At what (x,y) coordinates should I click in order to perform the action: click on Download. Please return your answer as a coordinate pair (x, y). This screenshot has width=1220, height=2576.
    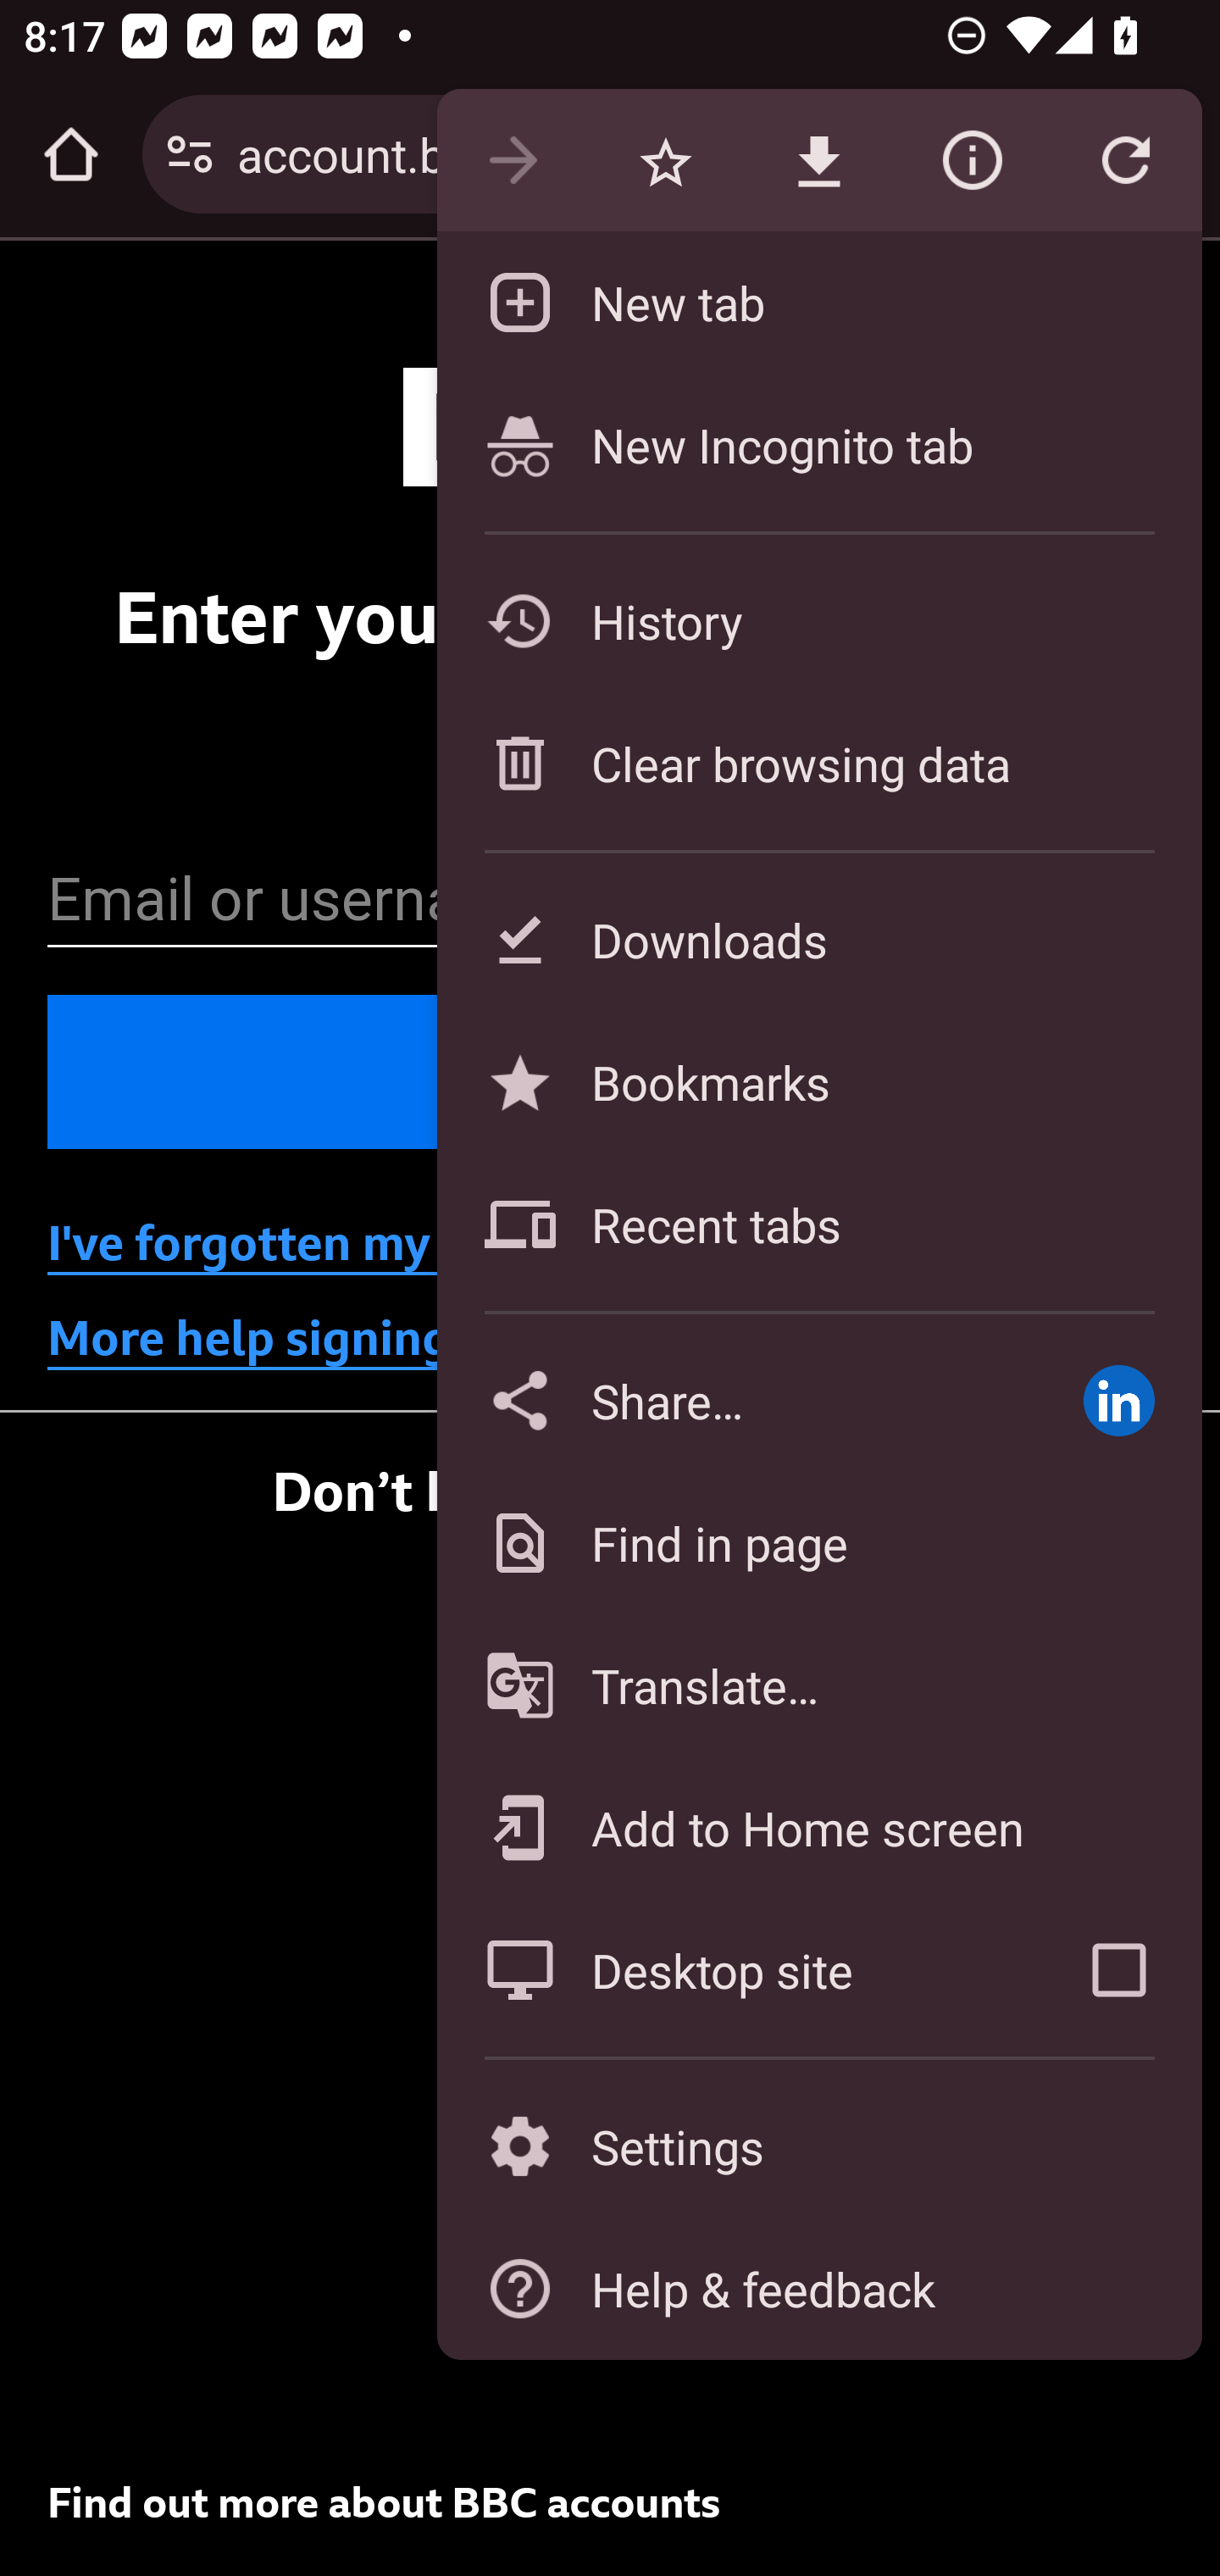
    Looking at the image, I should click on (818, 161).